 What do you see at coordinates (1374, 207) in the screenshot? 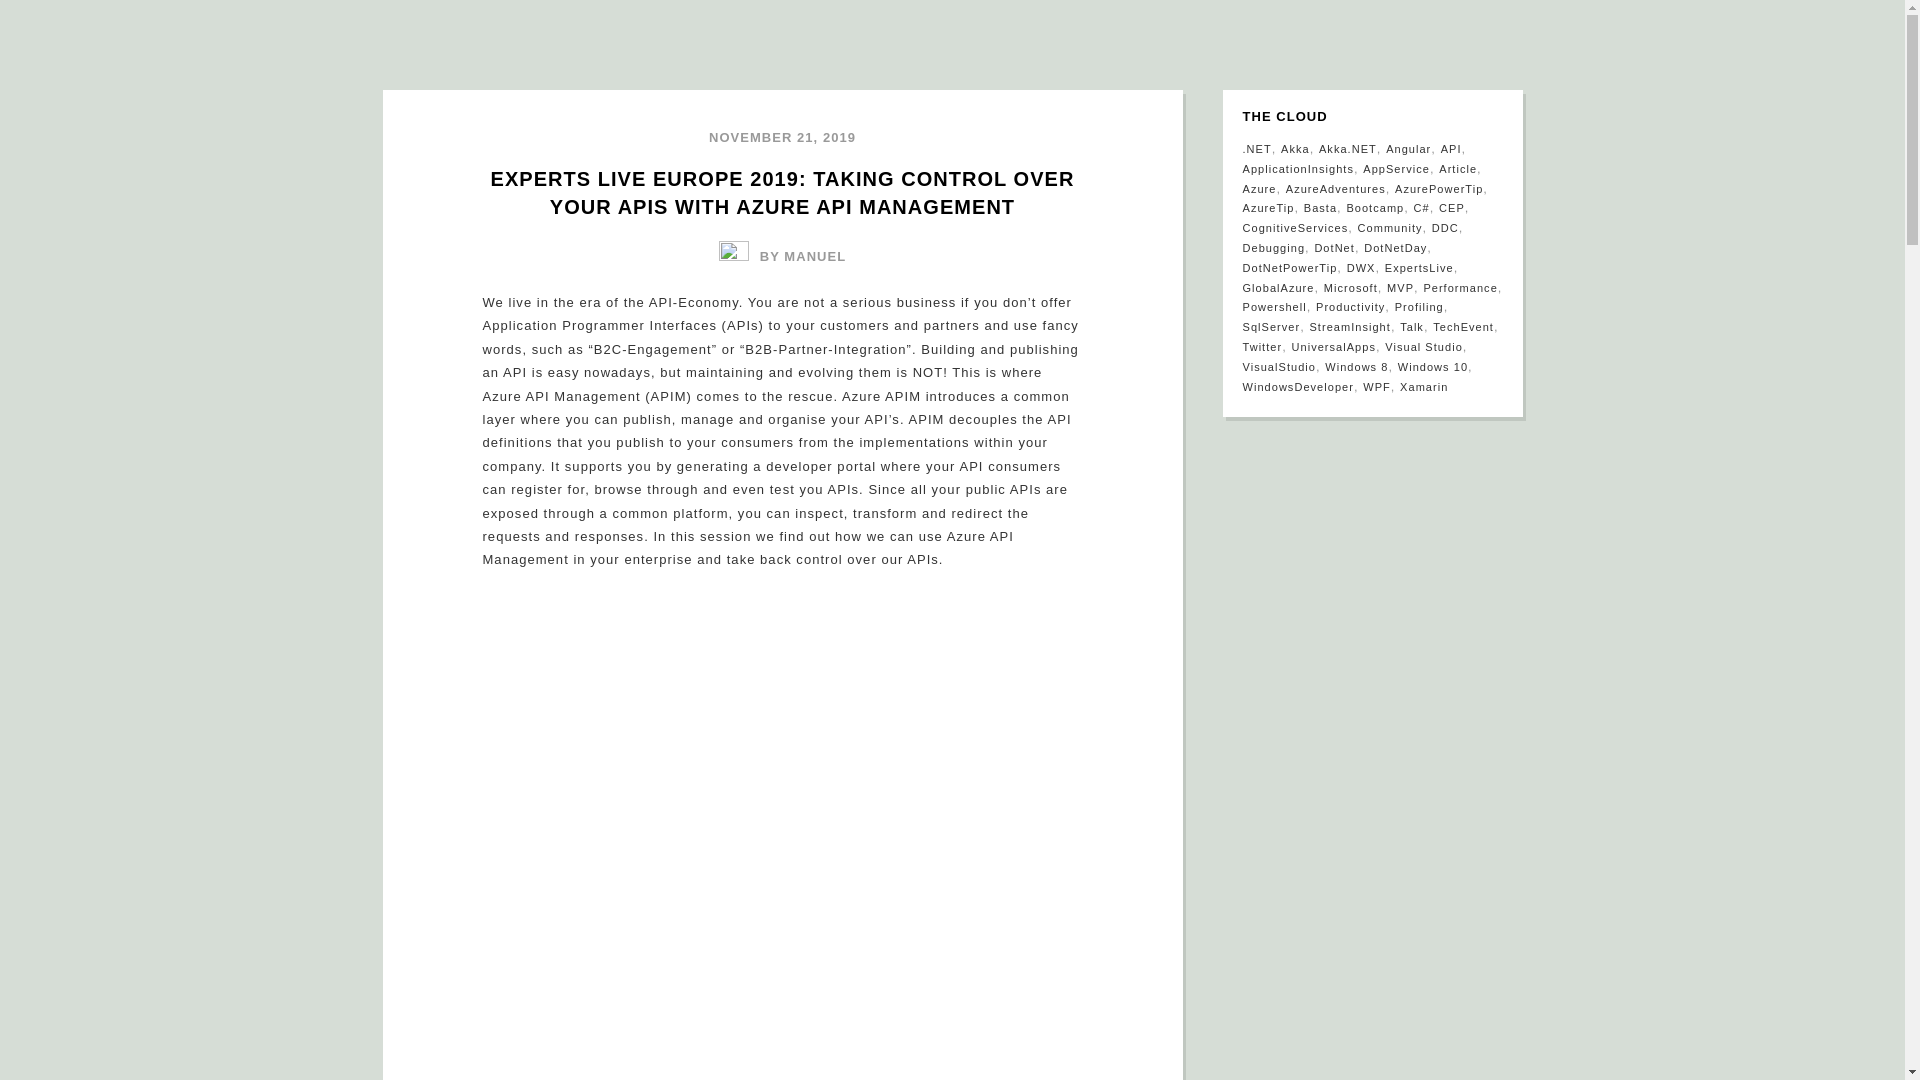
I see `Bootcamp` at bounding box center [1374, 207].